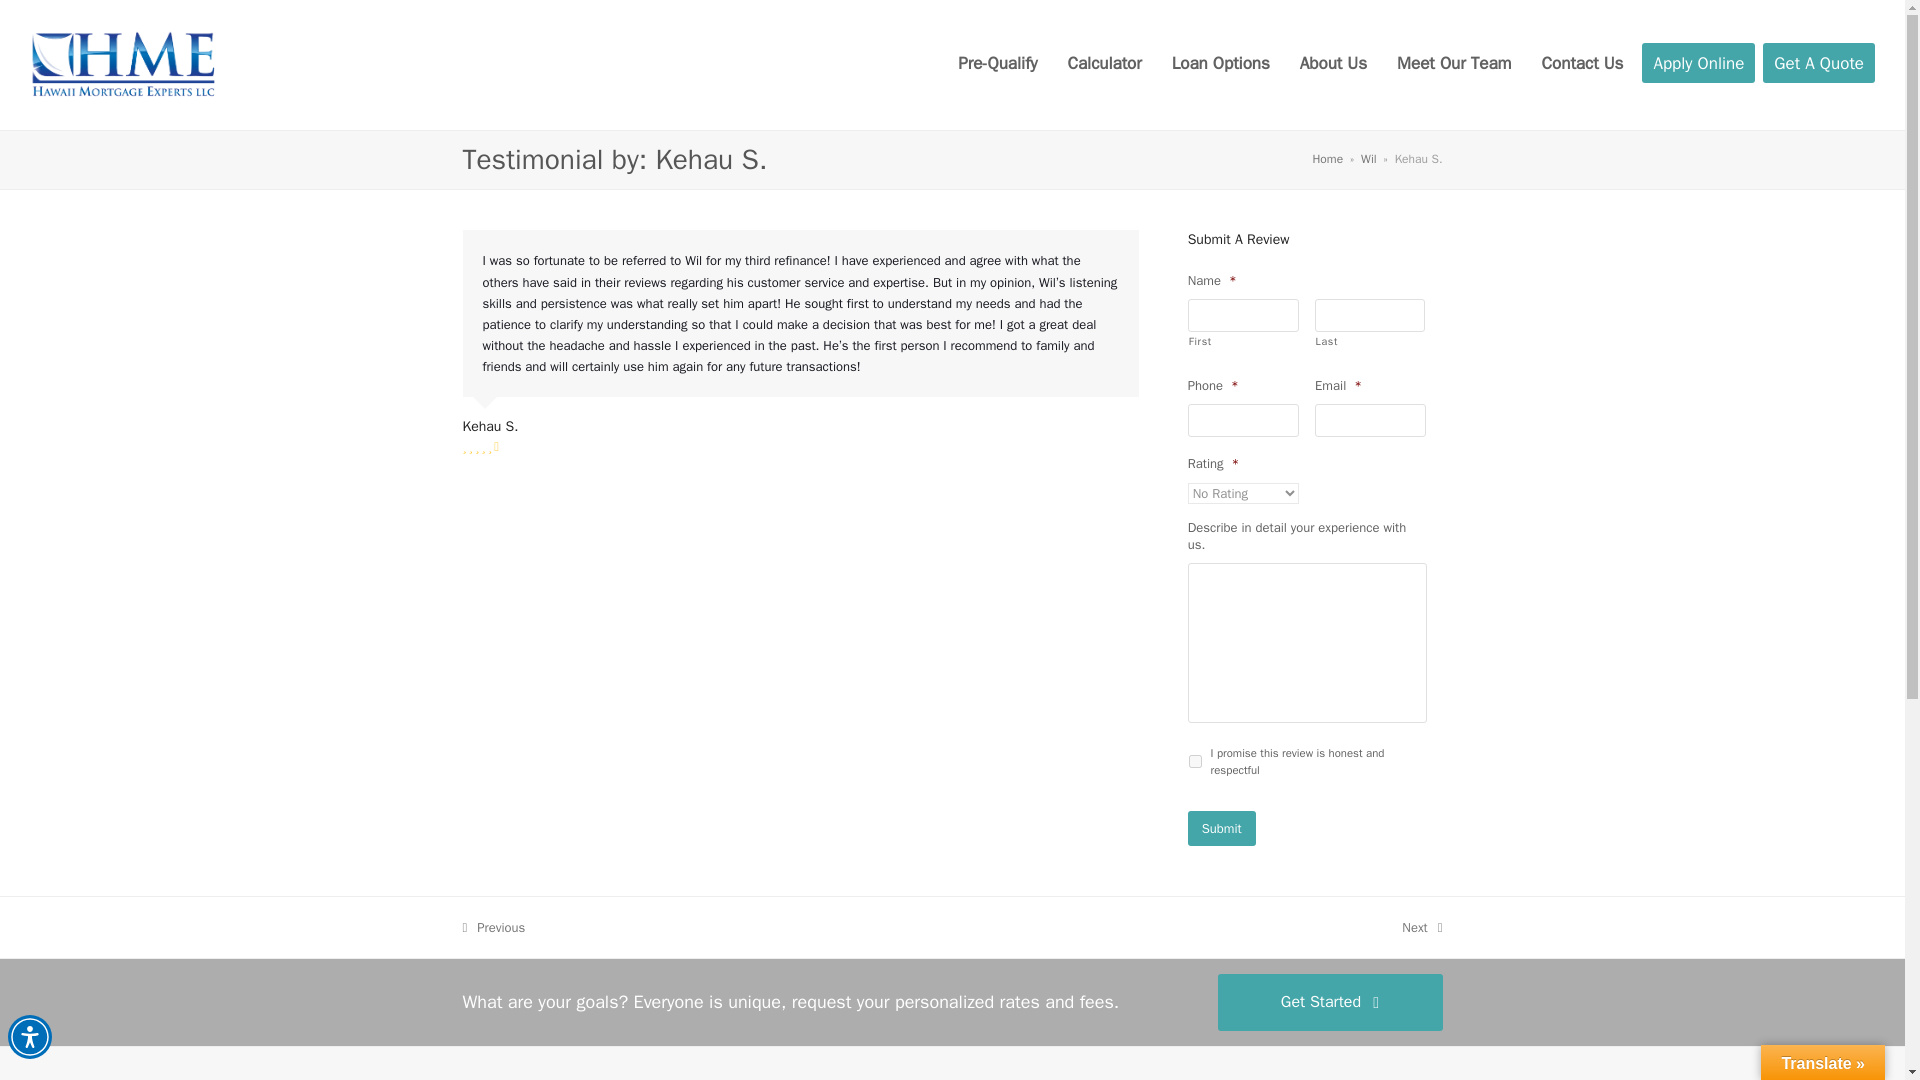 This screenshot has height=1080, width=1920. I want to click on Home, so click(1326, 159).